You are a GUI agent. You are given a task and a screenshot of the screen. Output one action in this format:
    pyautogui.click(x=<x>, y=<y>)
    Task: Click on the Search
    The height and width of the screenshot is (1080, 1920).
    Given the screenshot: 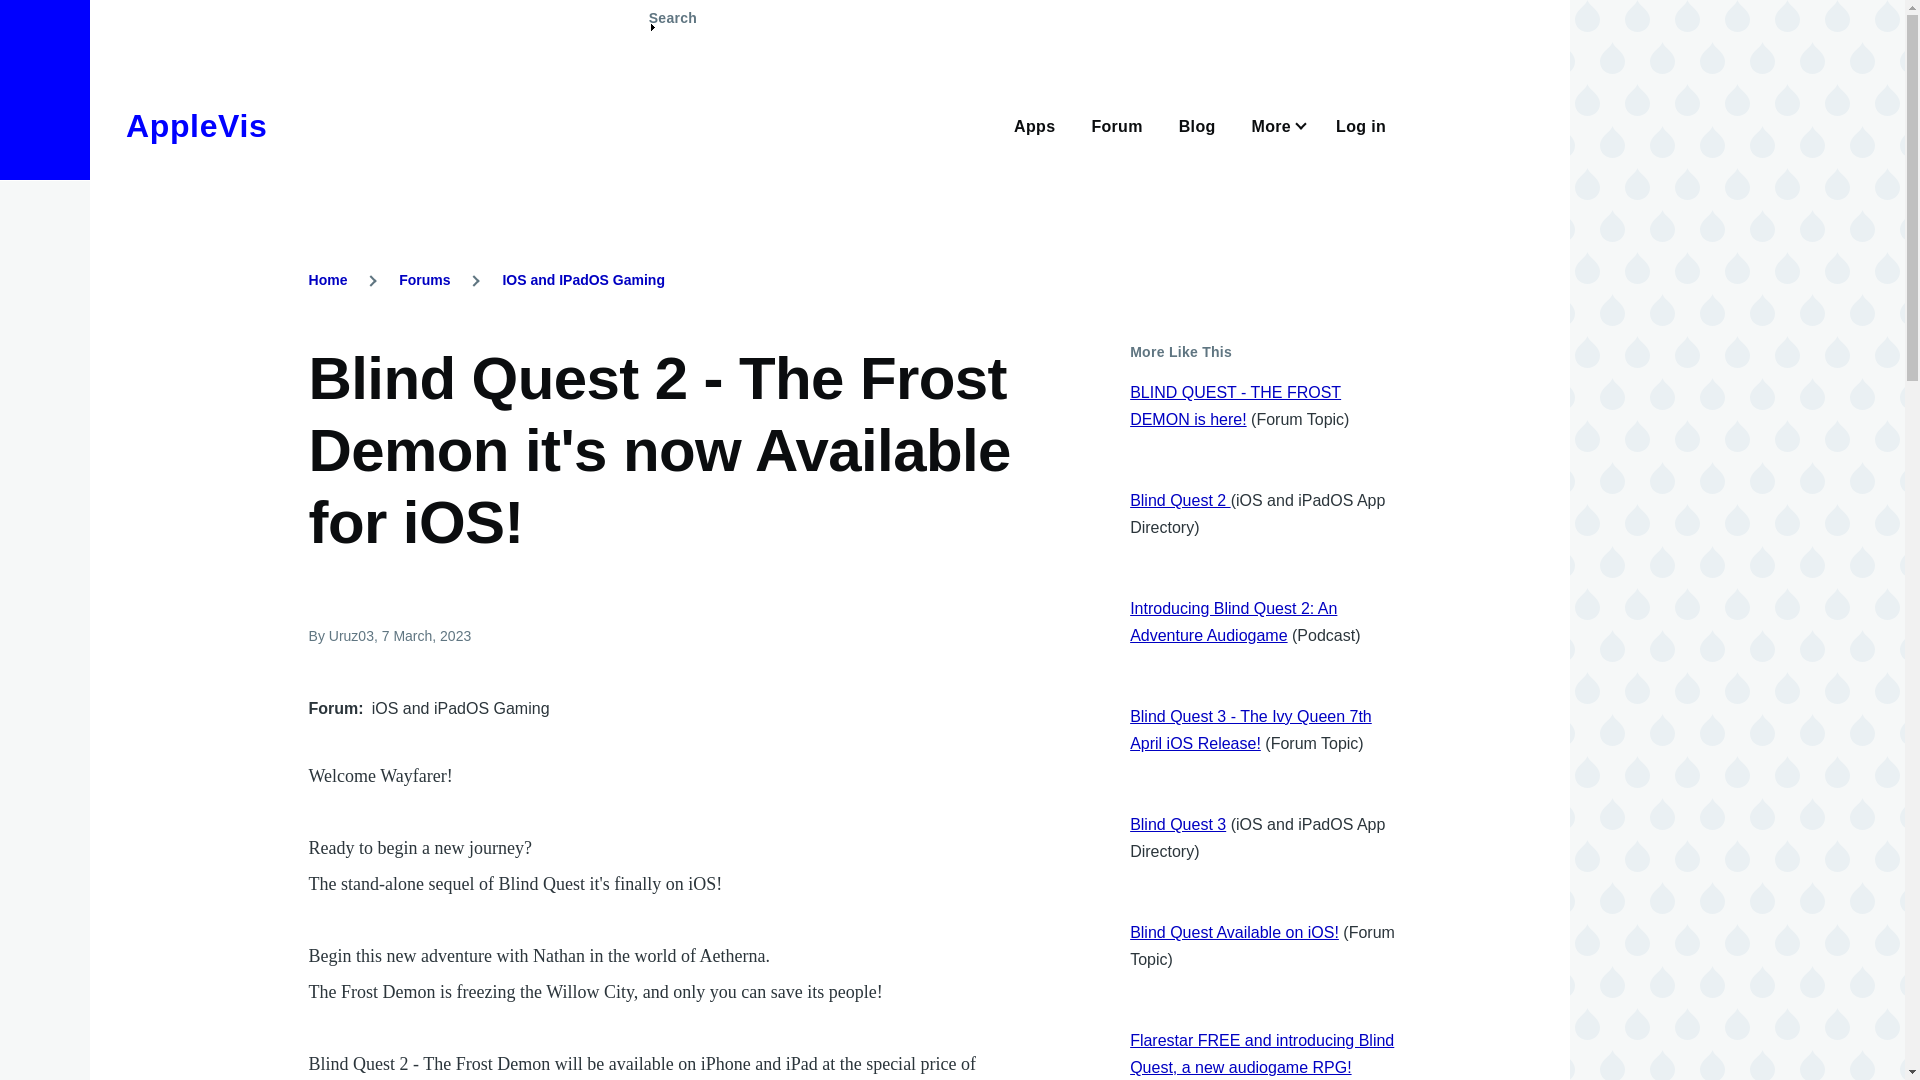 What is the action you would take?
    pyautogui.click(x=672, y=26)
    